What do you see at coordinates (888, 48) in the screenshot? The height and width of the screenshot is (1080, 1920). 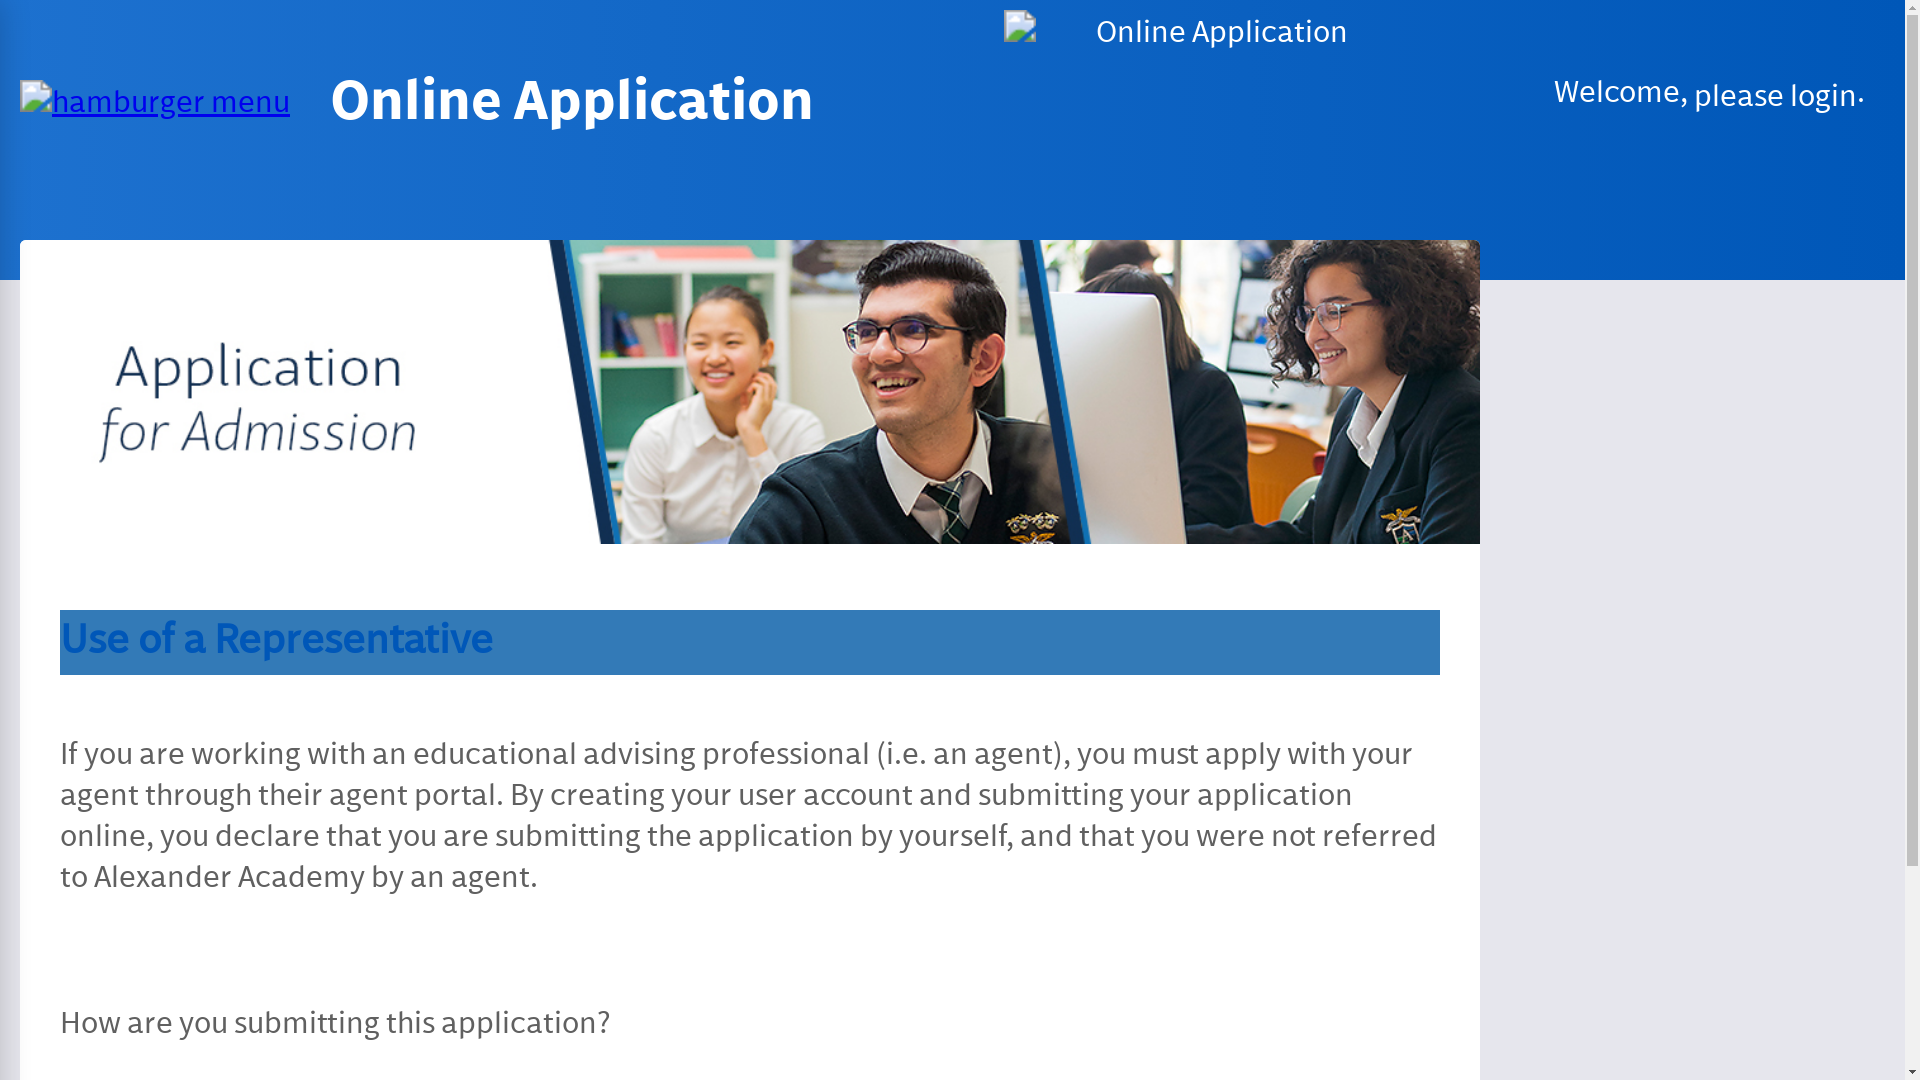 I see `please login` at bounding box center [888, 48].